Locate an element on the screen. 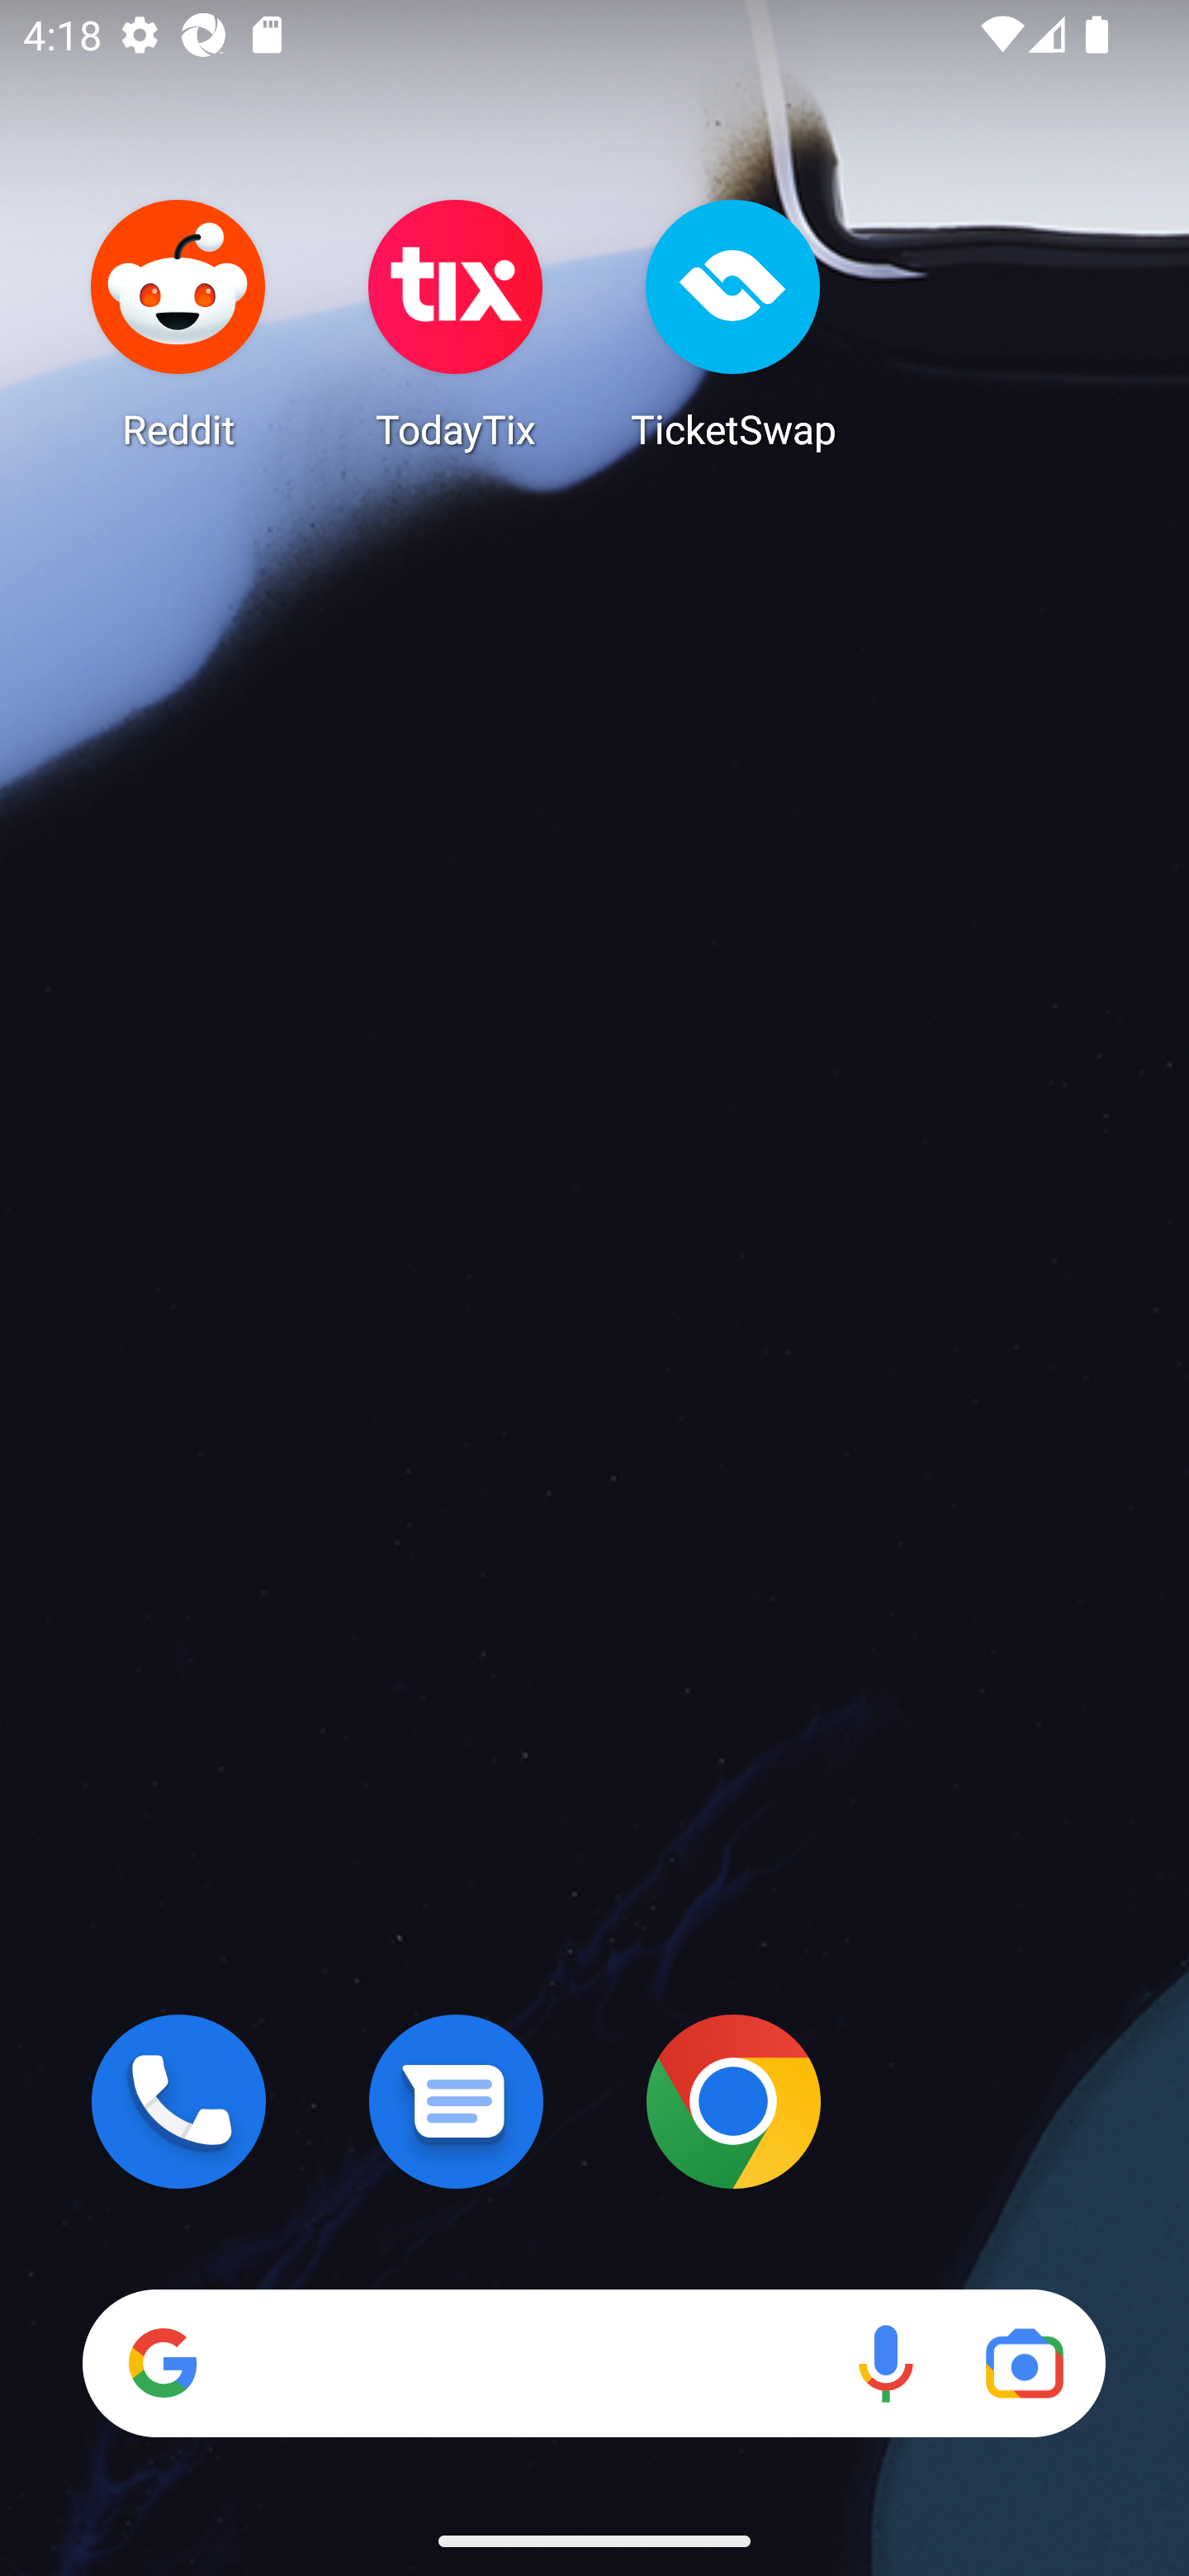 The image size is (1189, 2576). TodayTix is located at coordinates (456, 324).